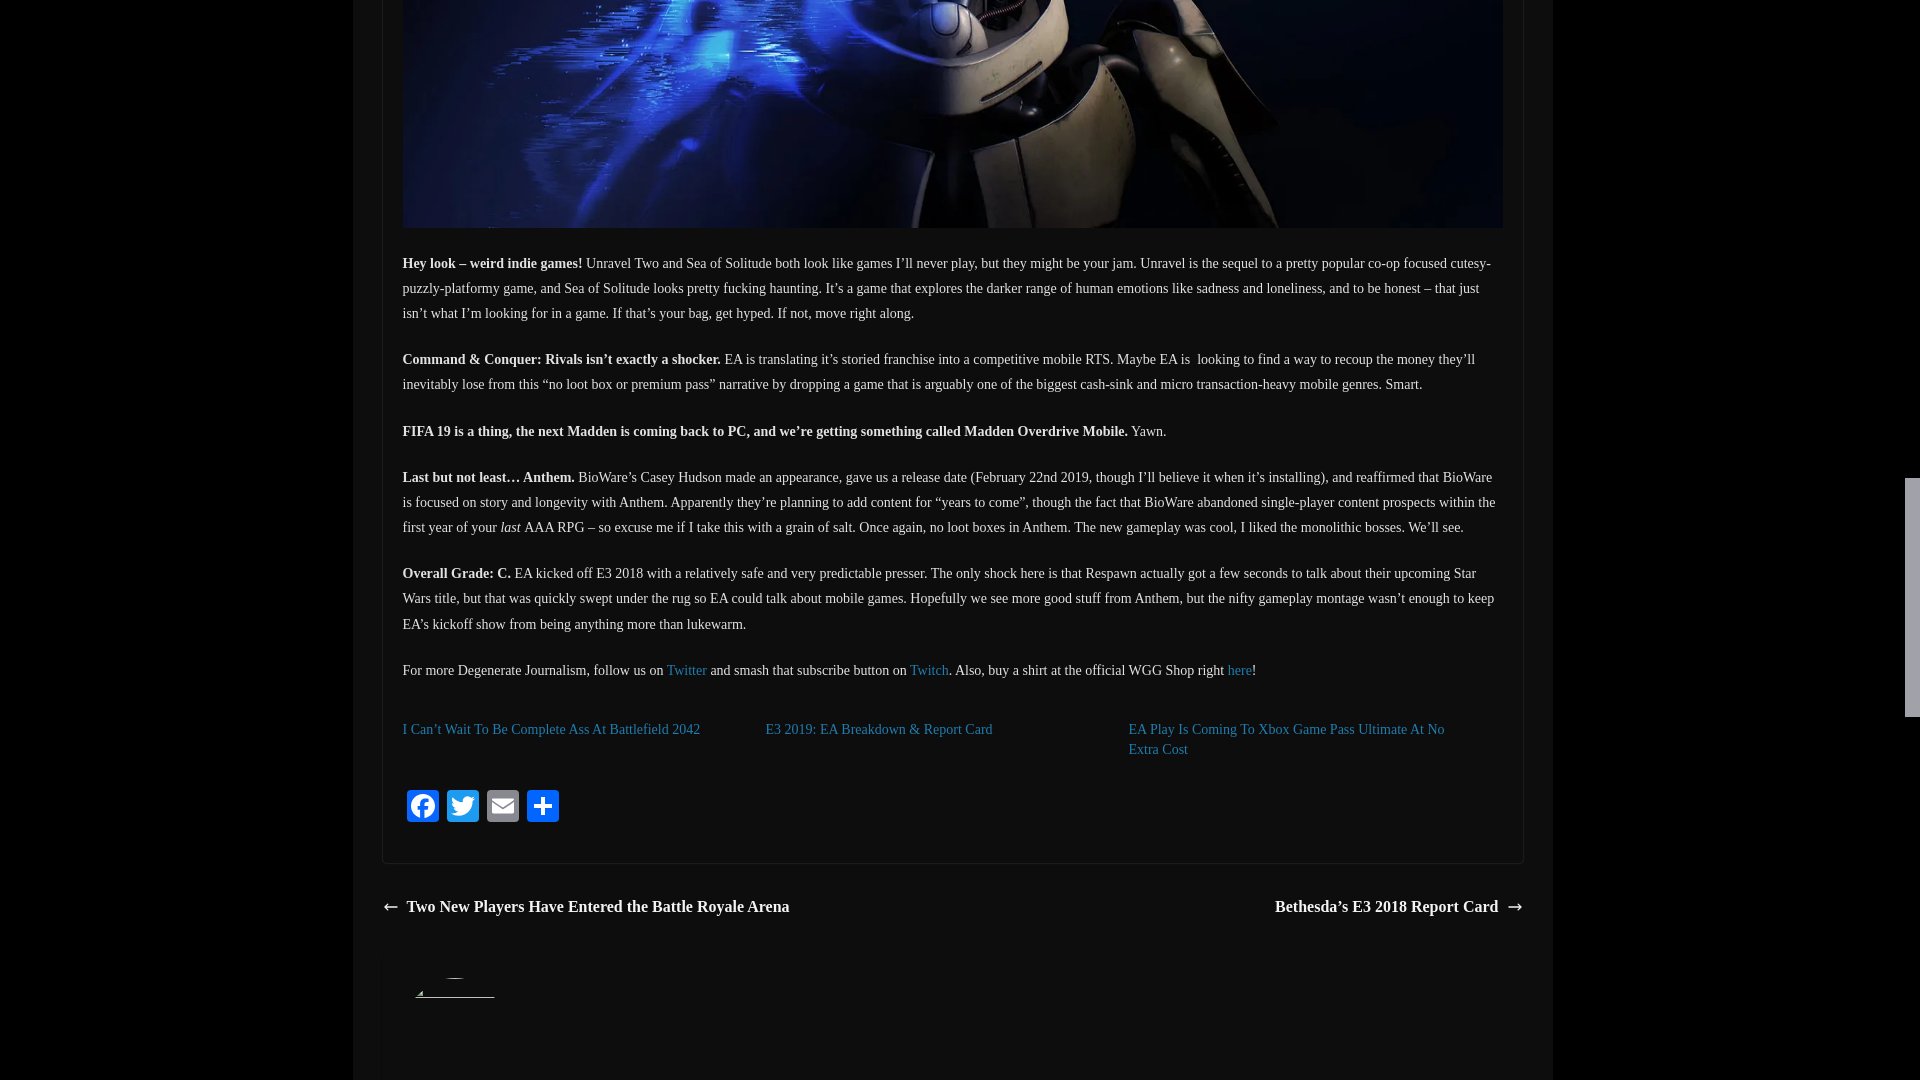  I want to click on Twitter, so click(686, 670).